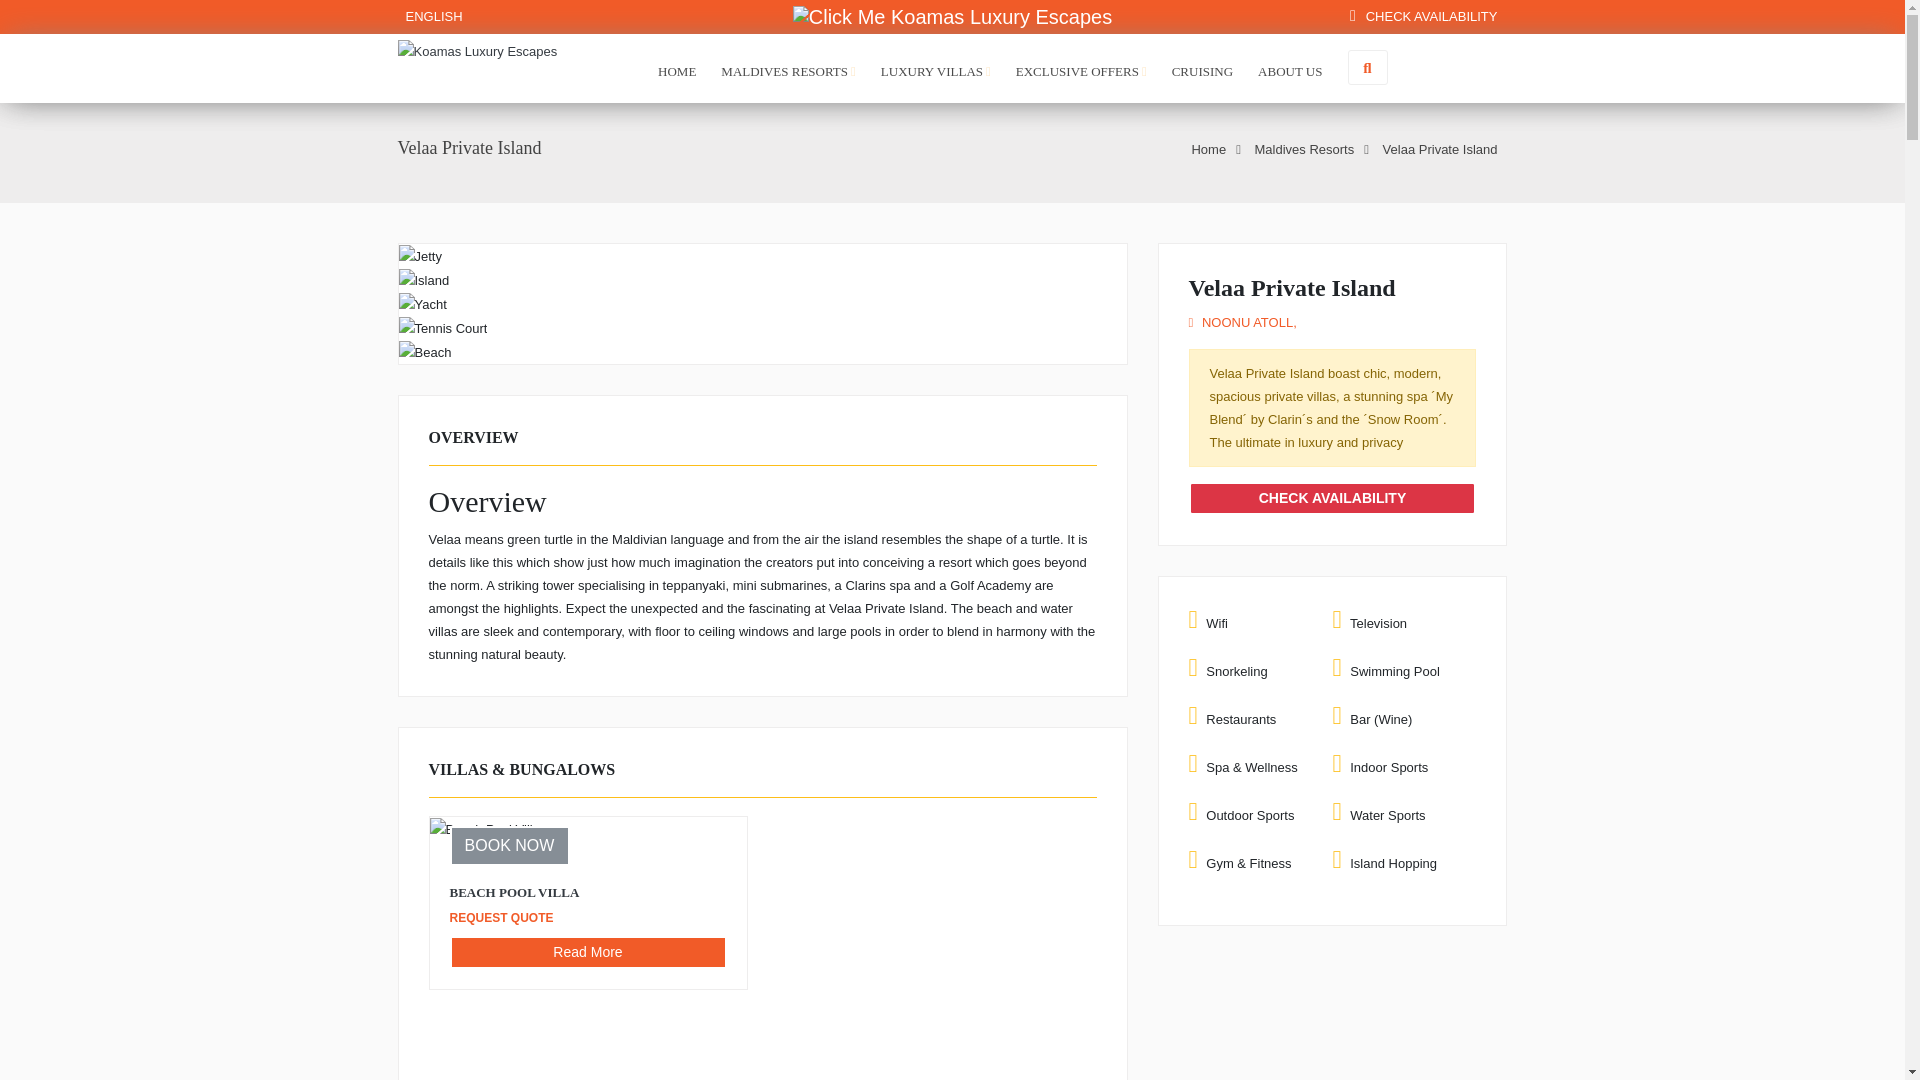 This screenshot has width=1920, height=1080. Describe the element at coordinates (936, 68) in the screenshot. I see `LUXURY VILLAS` at that location.